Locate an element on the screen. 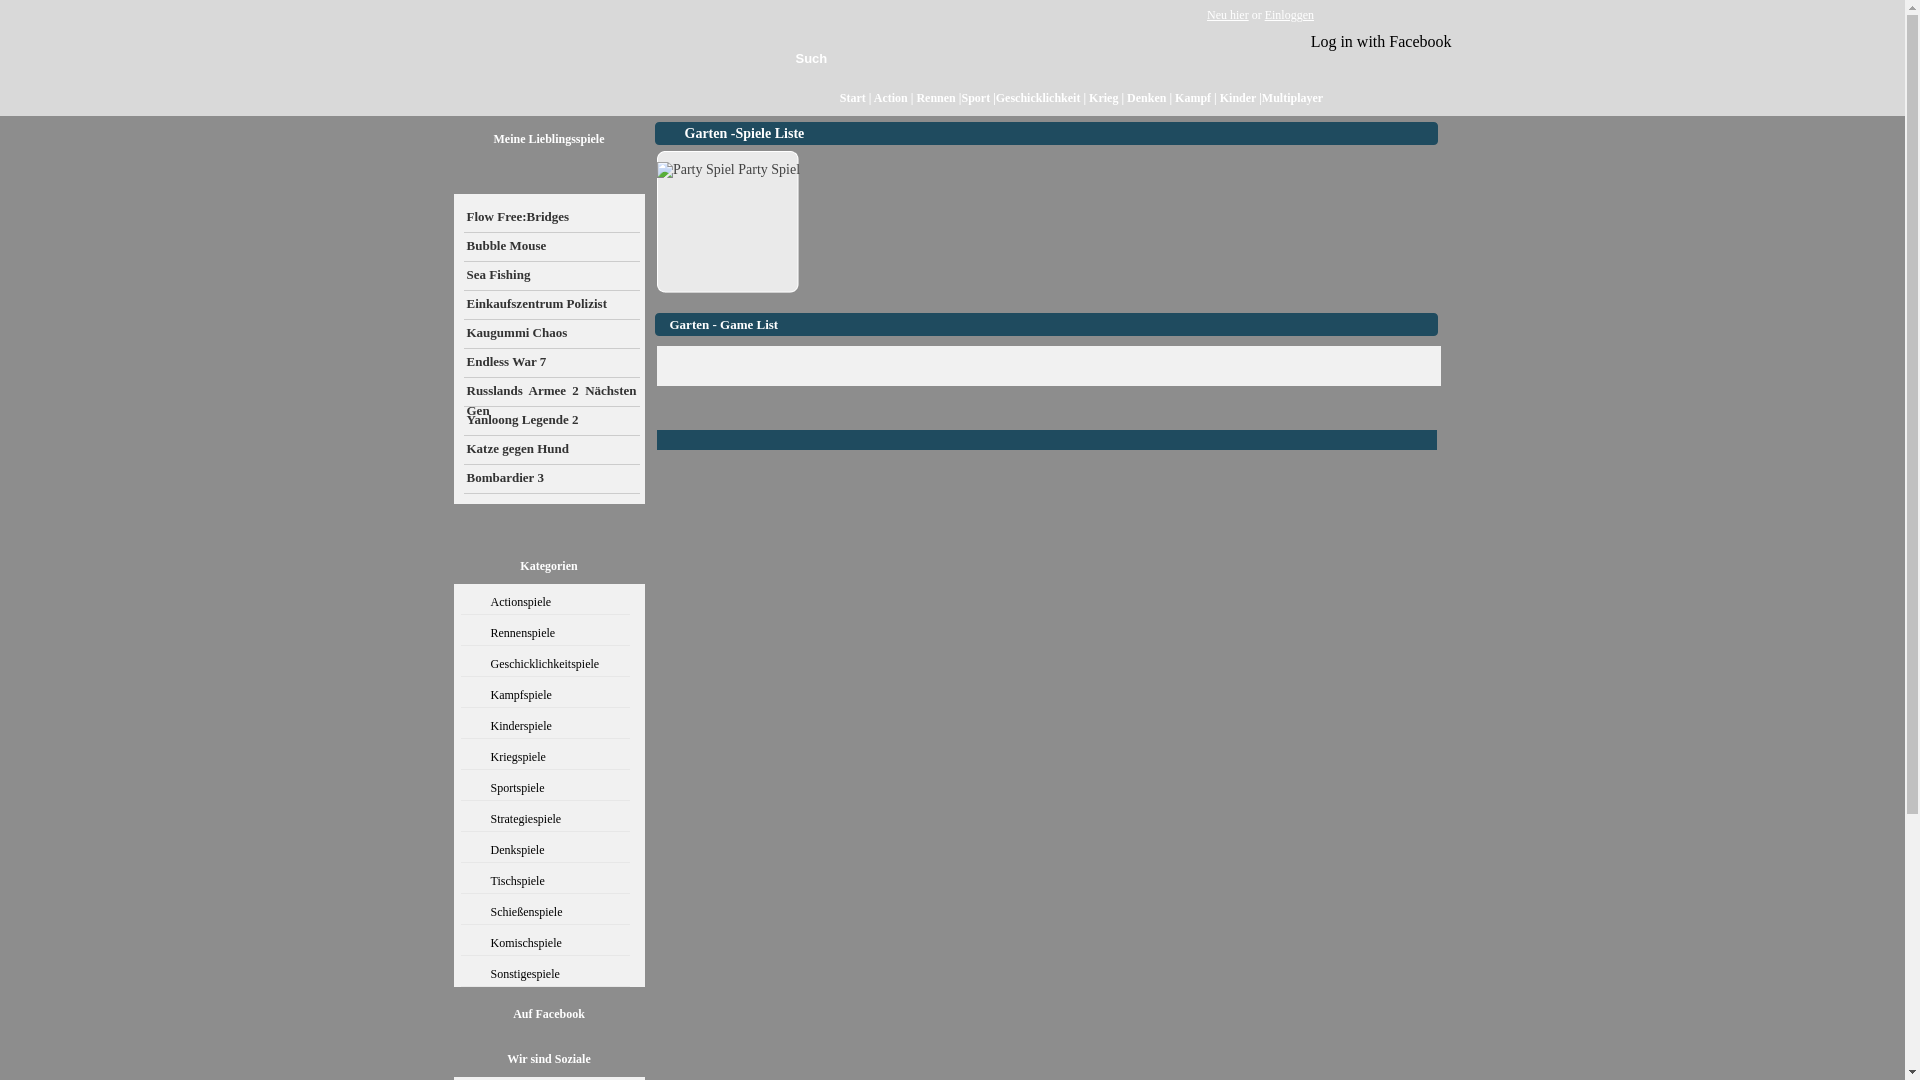  Kinderspiele is located at coordinates (544, 728).